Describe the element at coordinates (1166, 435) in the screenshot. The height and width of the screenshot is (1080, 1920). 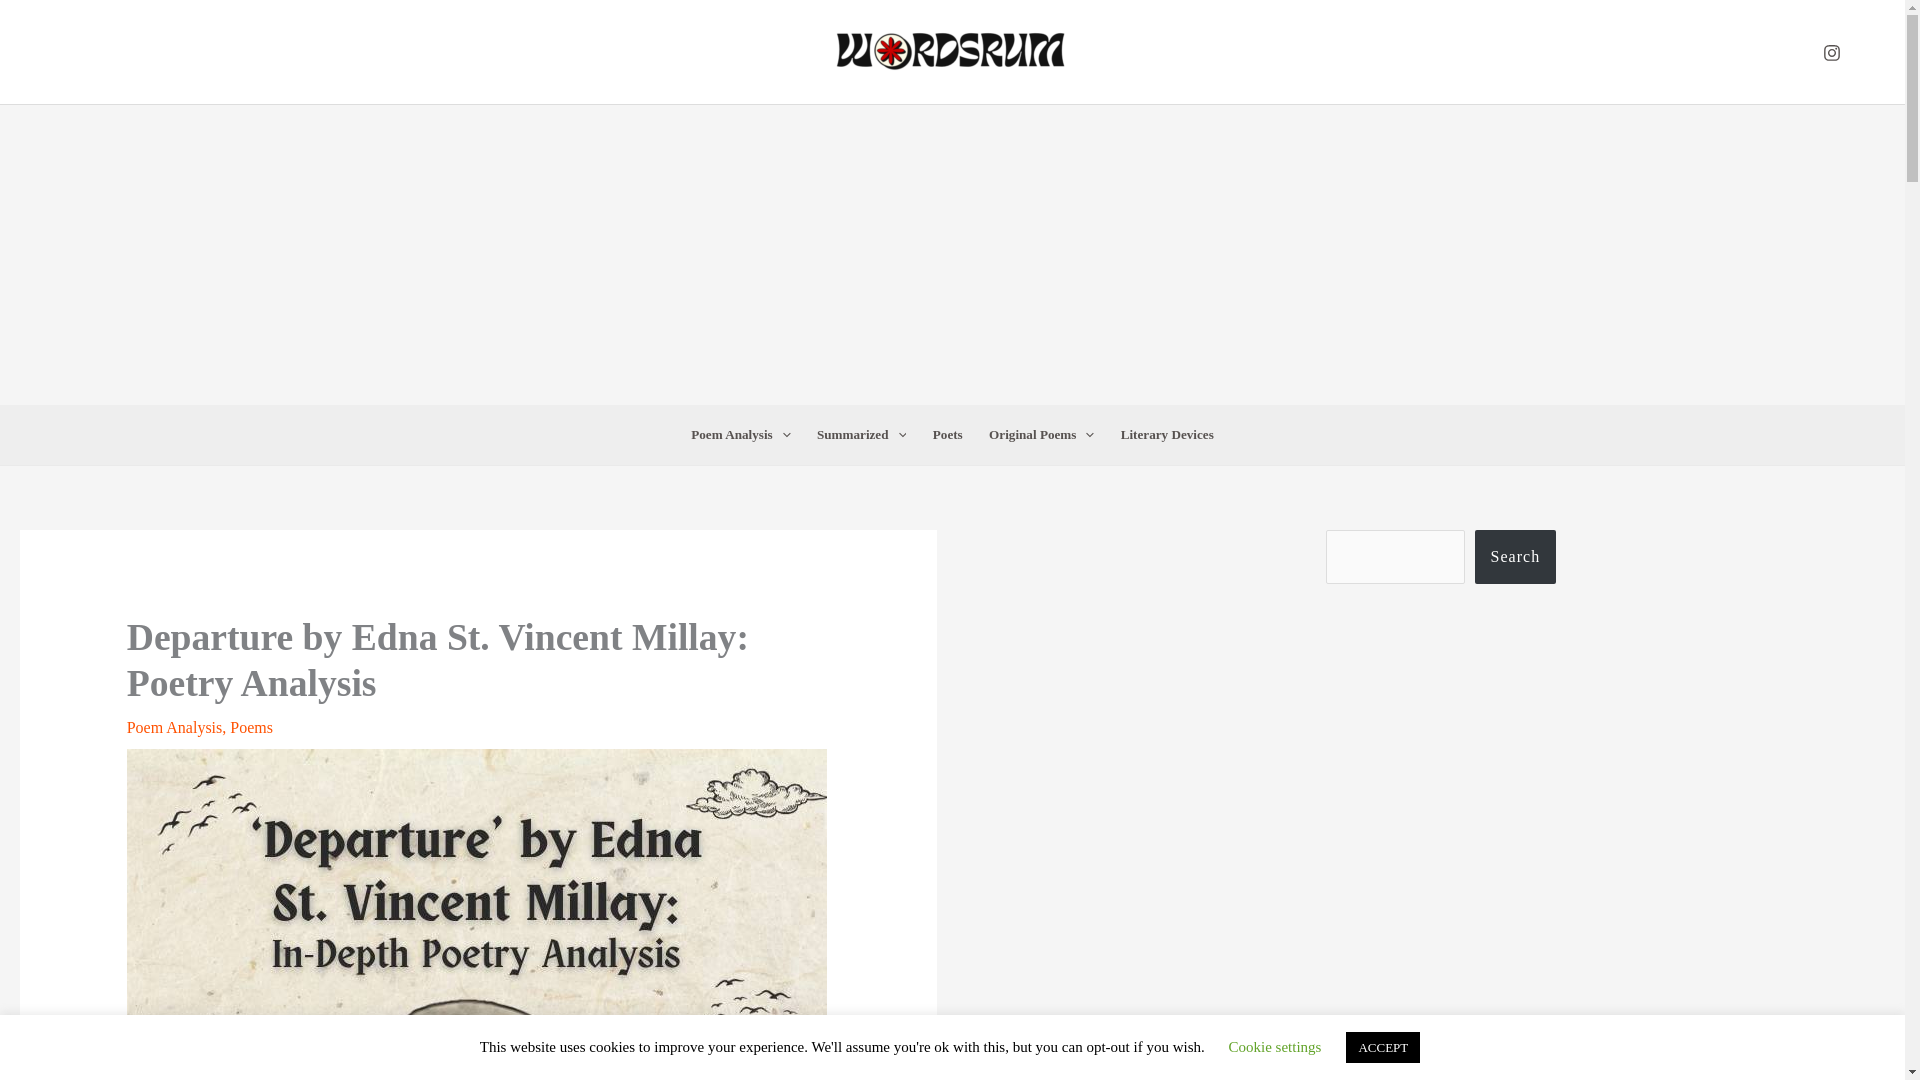
I see `Literary Devices` at that location.